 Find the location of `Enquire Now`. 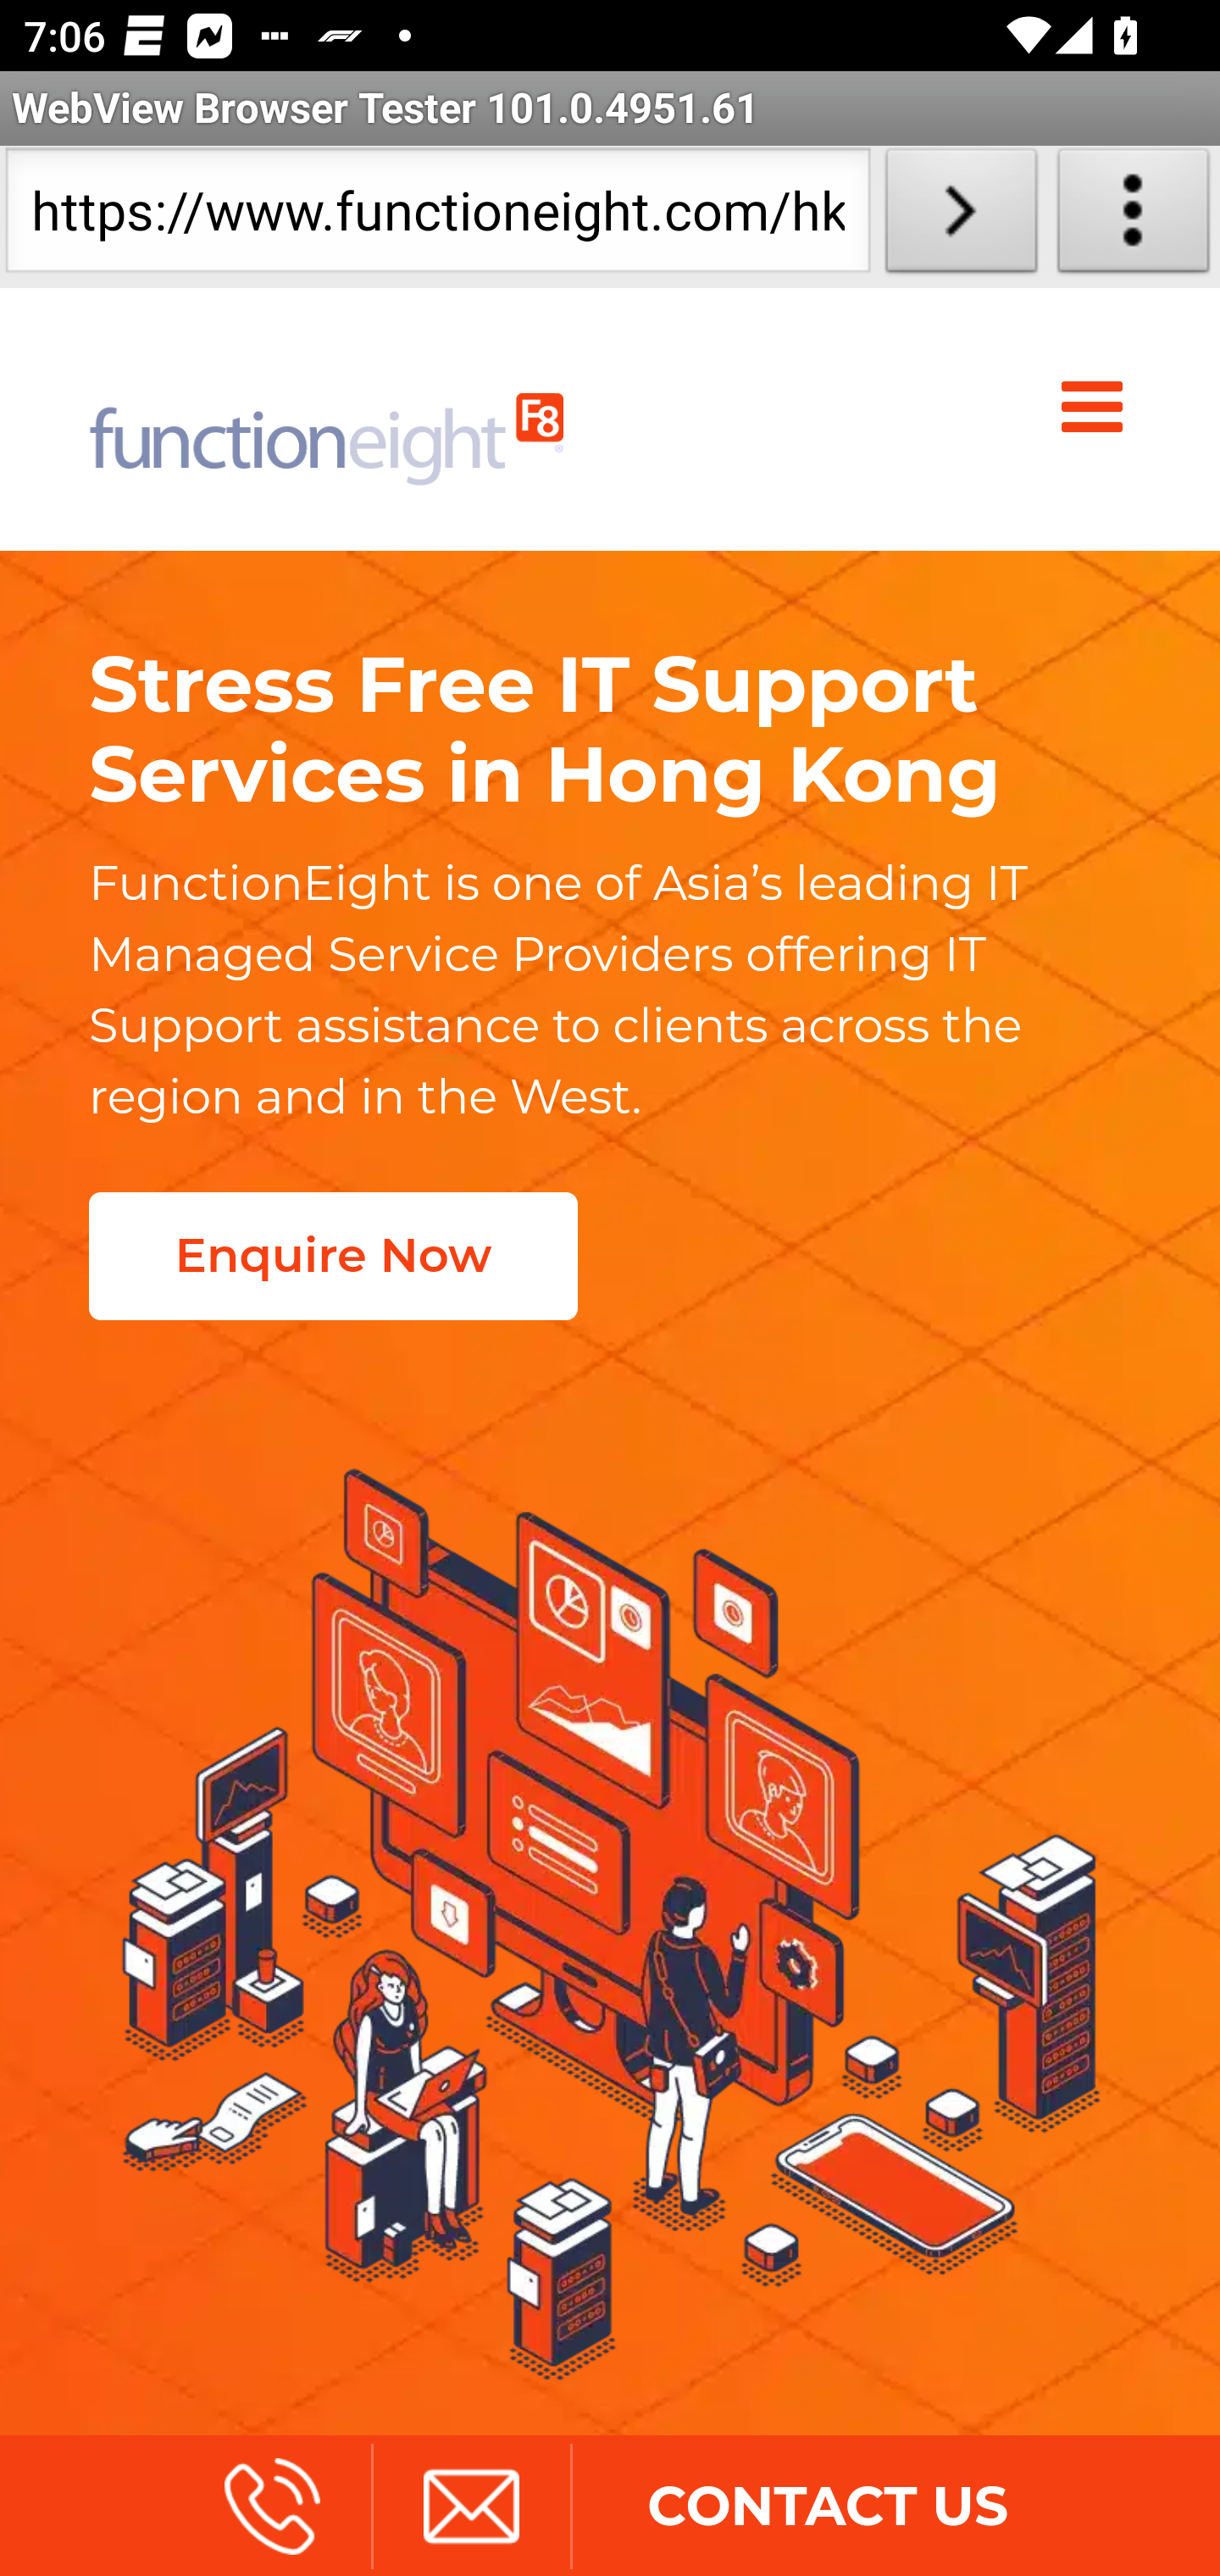

Enquire Now is located at coordinates (331, 1256).